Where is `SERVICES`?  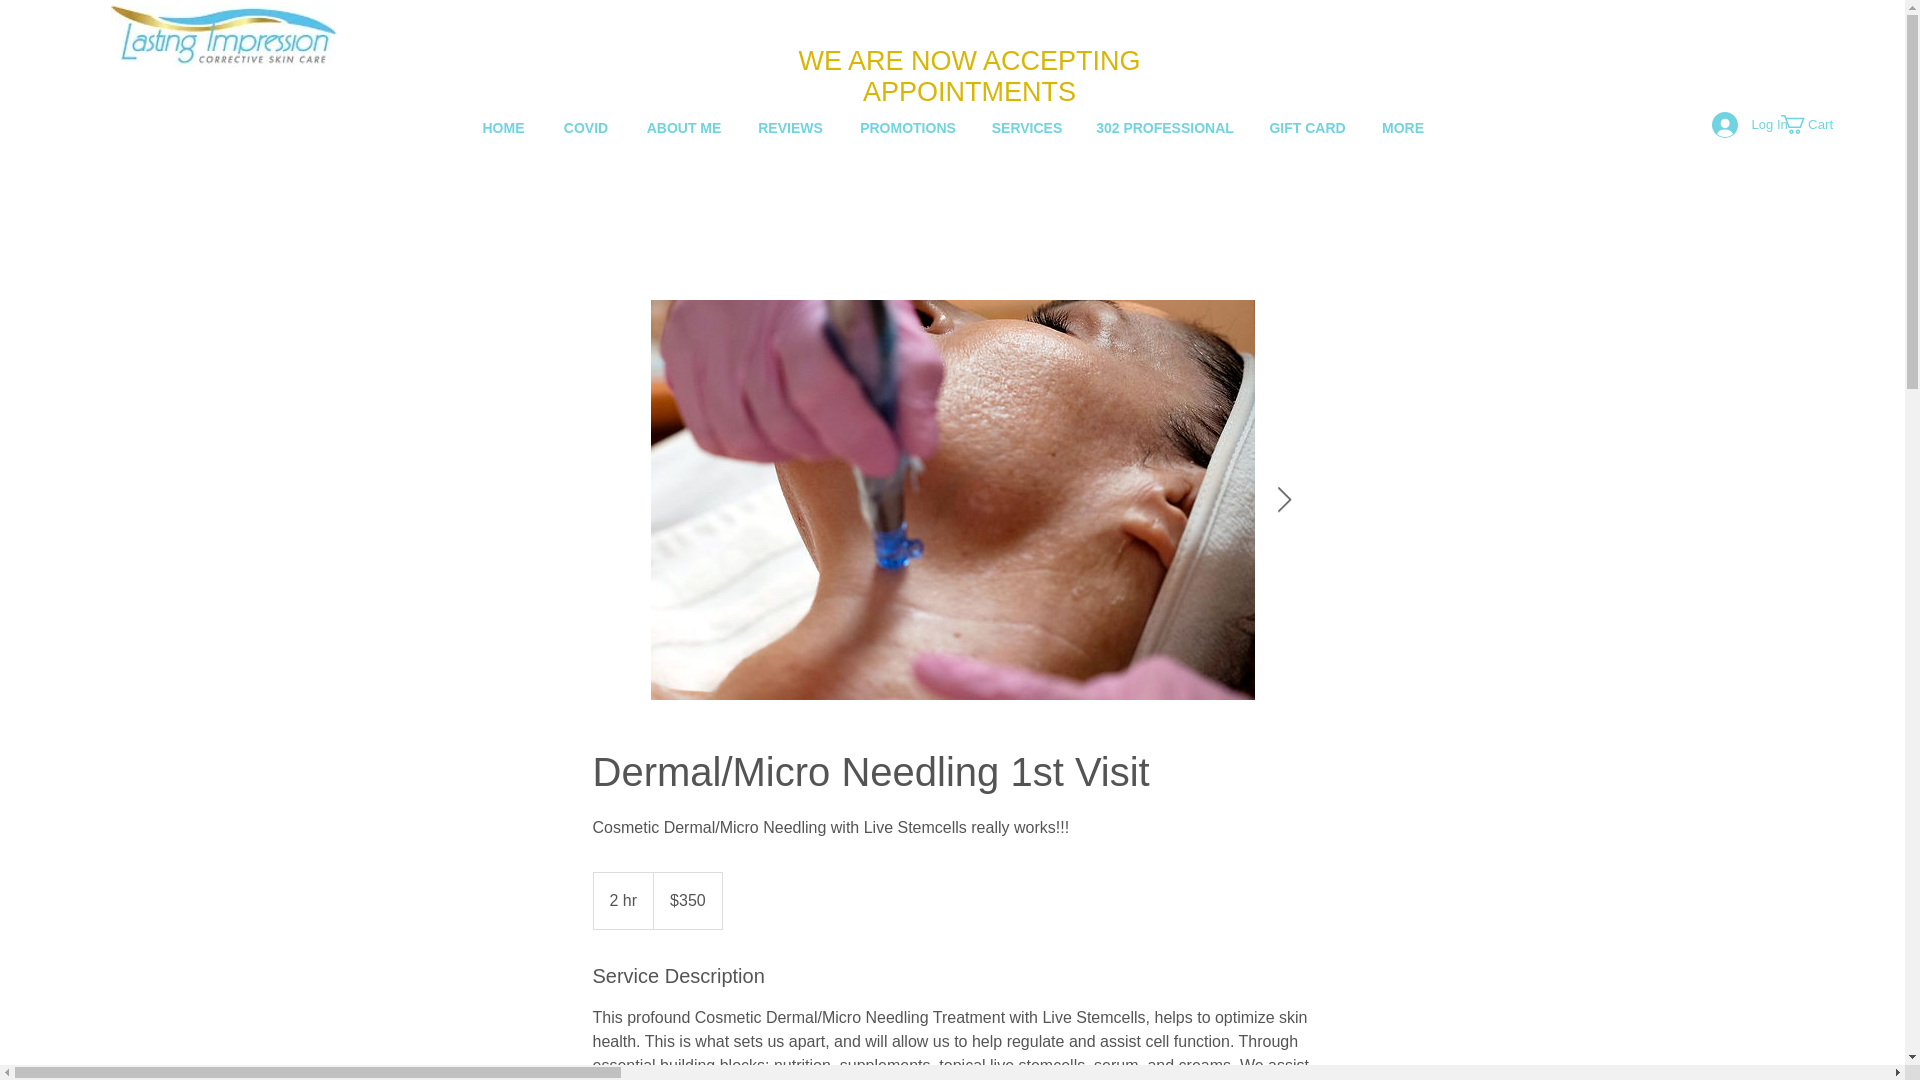 SERVICES is located at coordinates (1027, 128).